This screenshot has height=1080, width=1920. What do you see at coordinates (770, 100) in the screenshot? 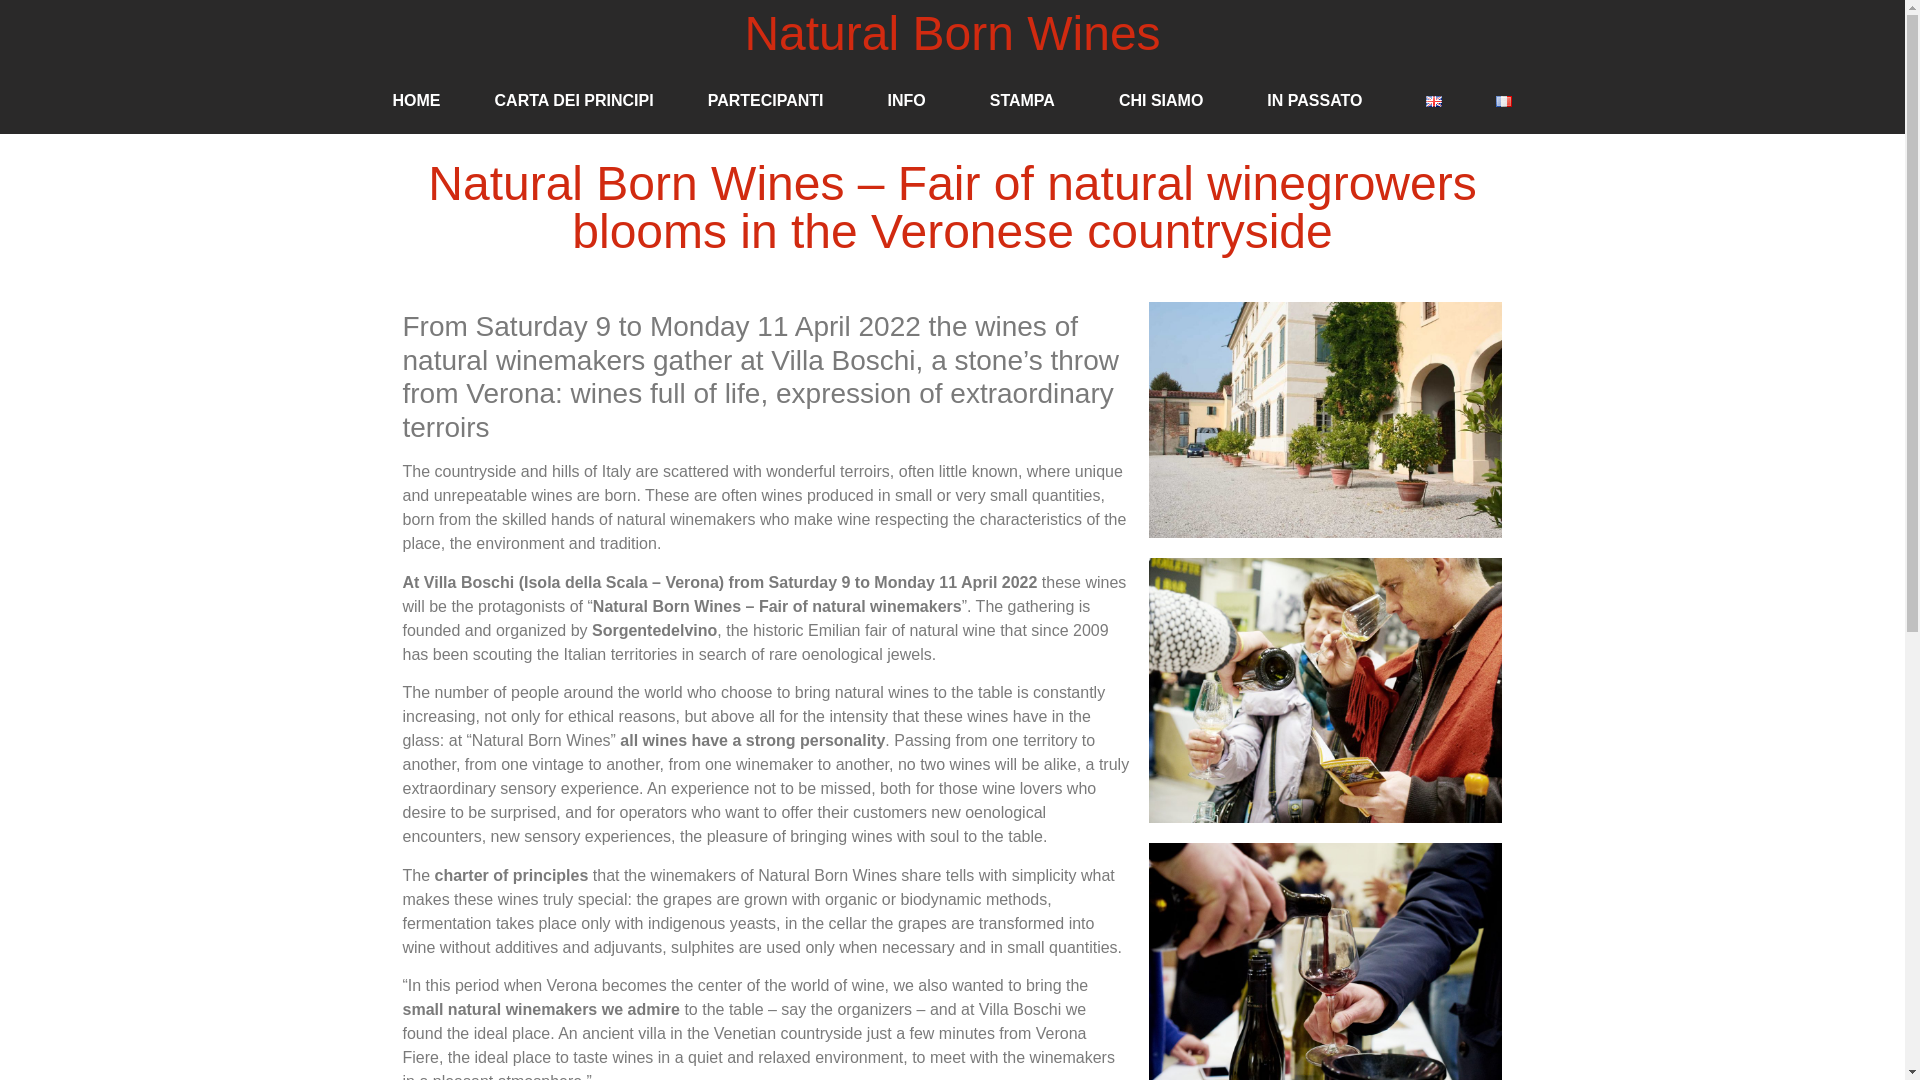
I see `PARTECIPANTI` at bounding box center [770, 100].